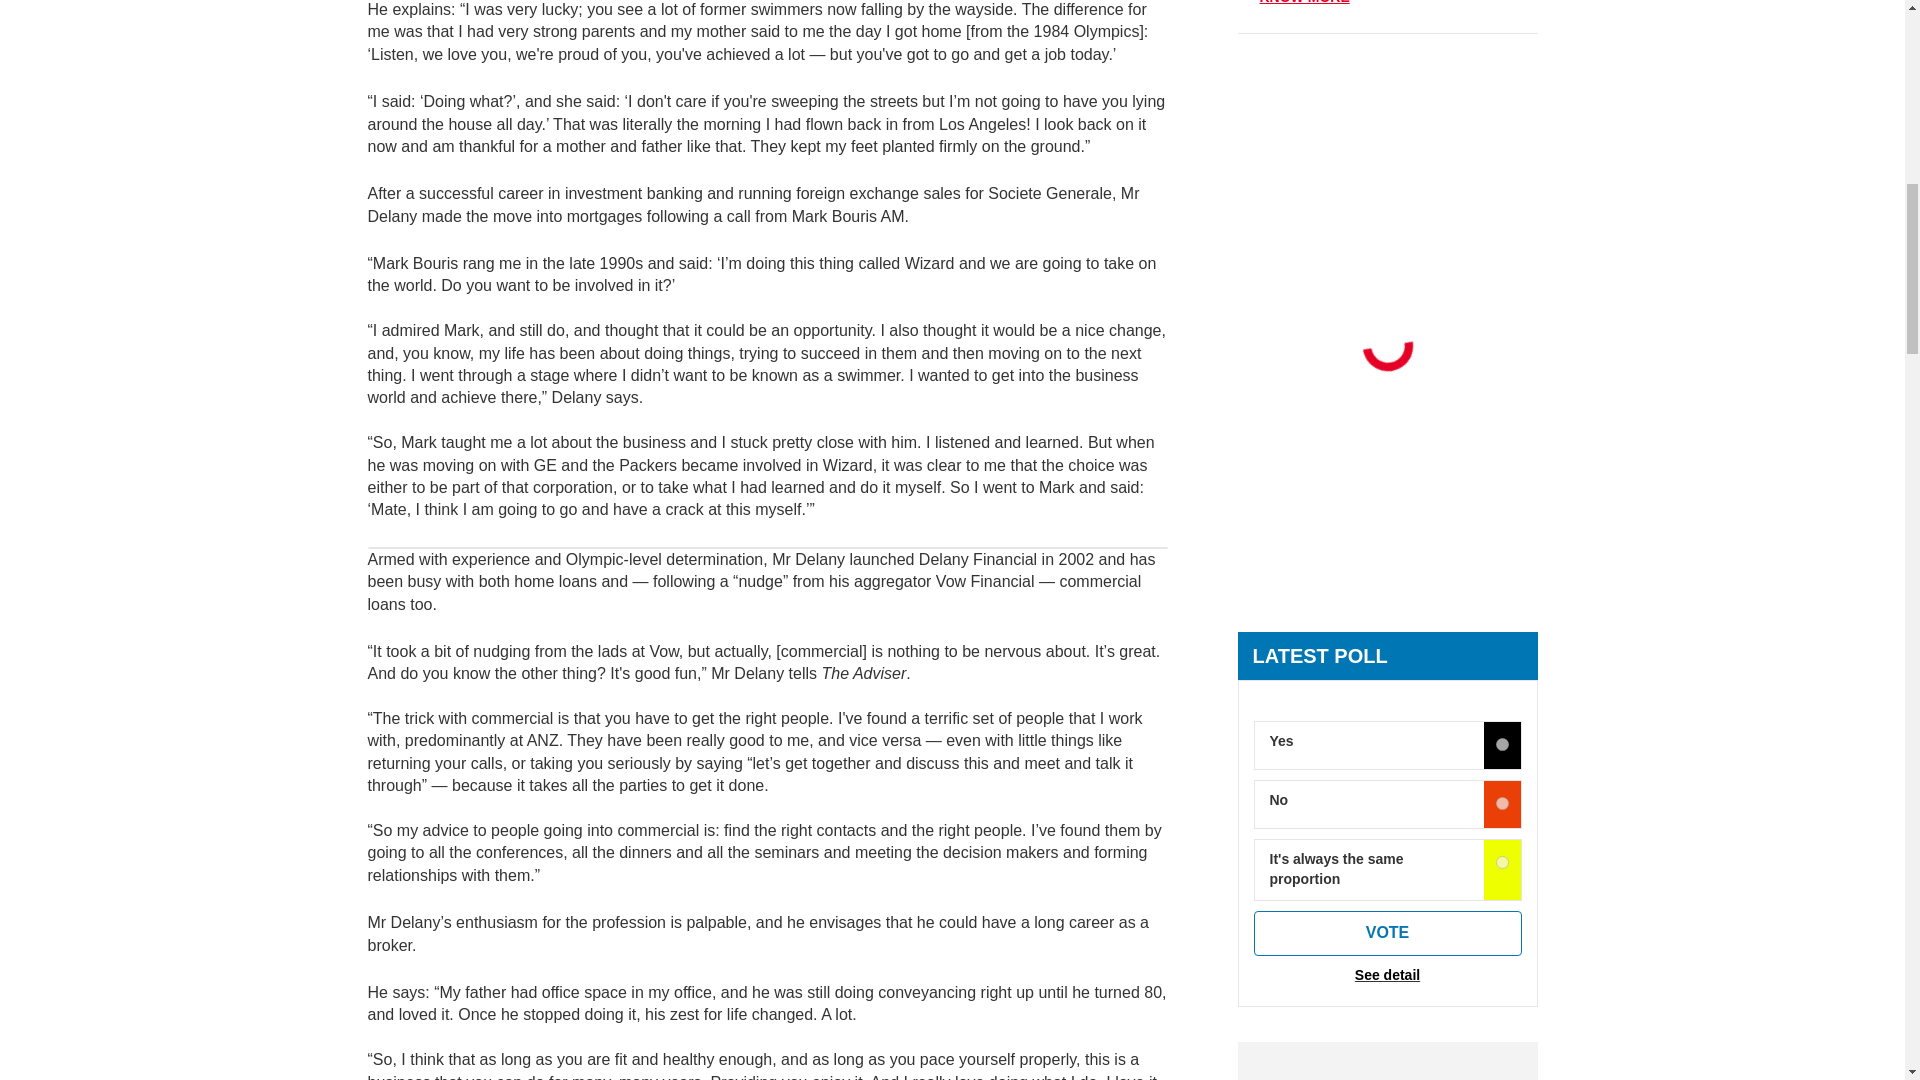 The width and height of the screenshot is (1920, 1080). I want to click on 2, so click(1502, 862).